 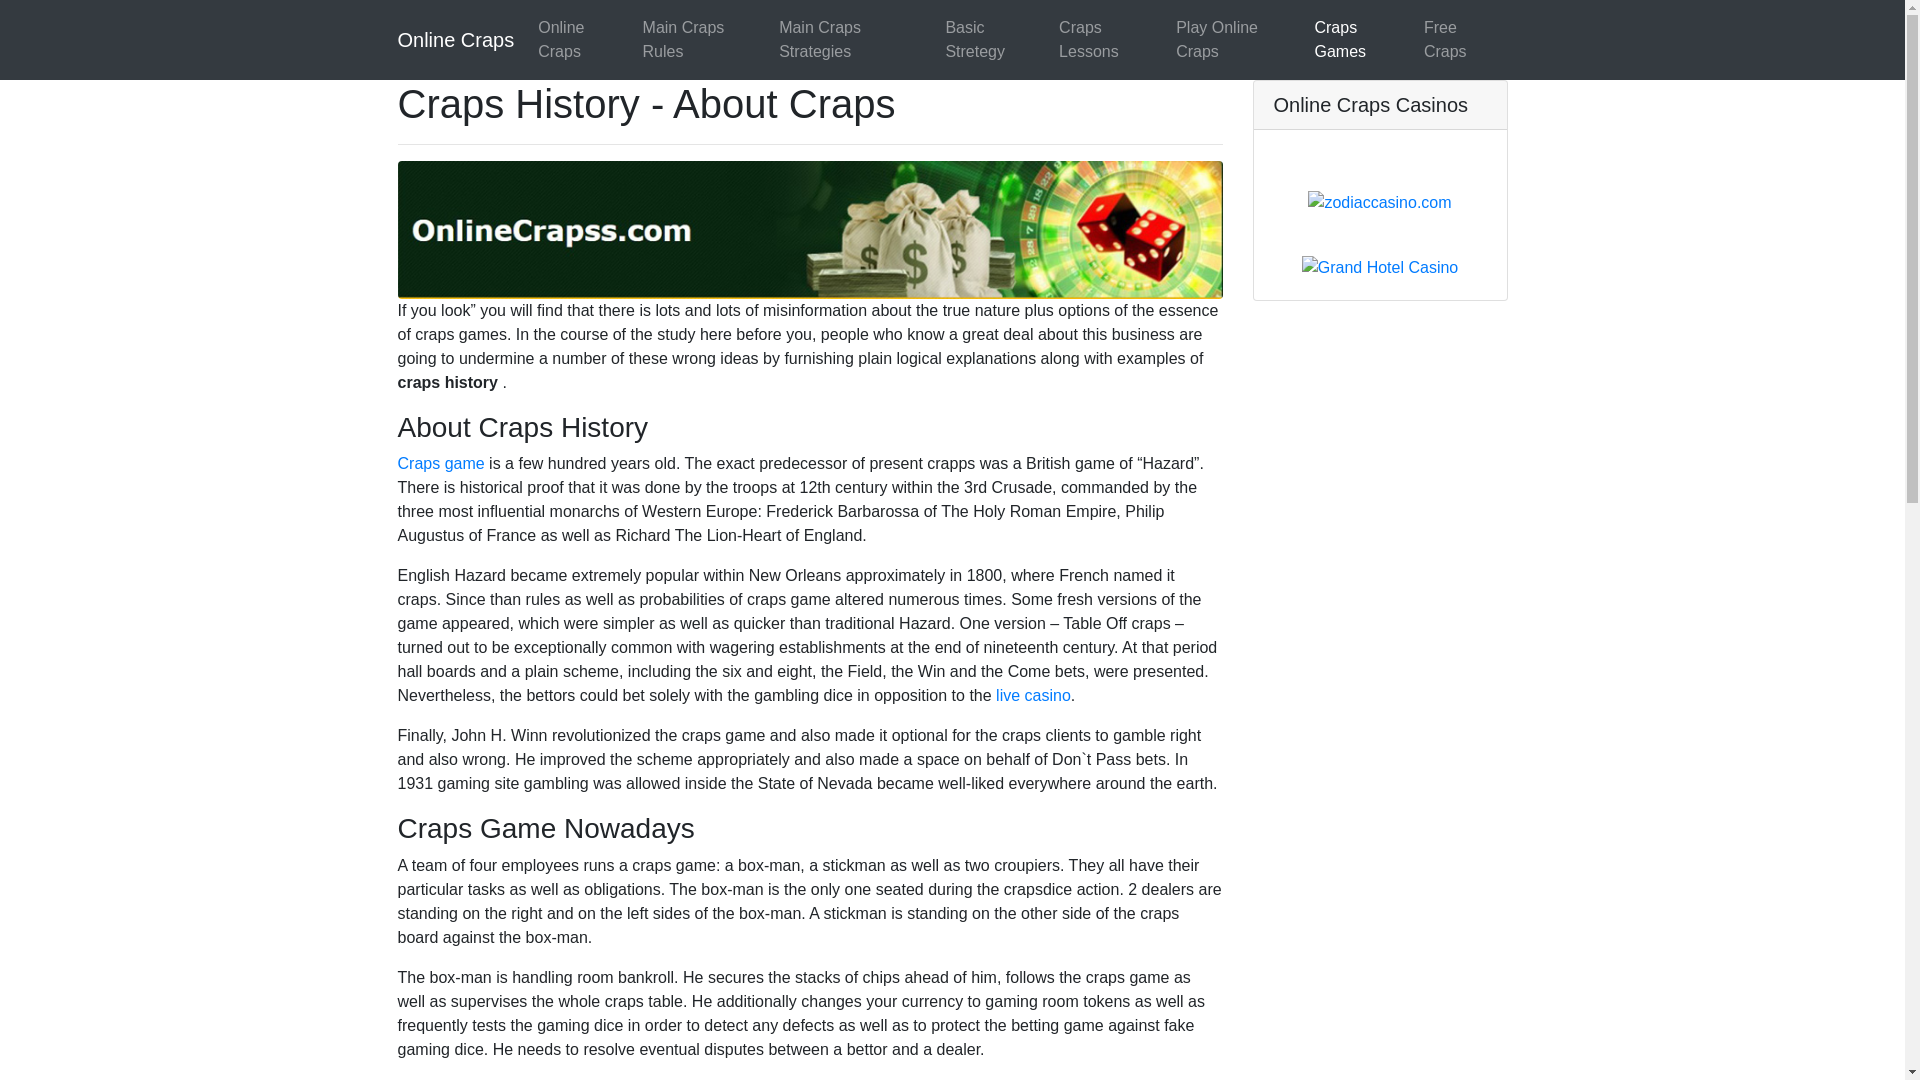 I want to click on Grand Hotel Casino, so click(x=1380, y=266).